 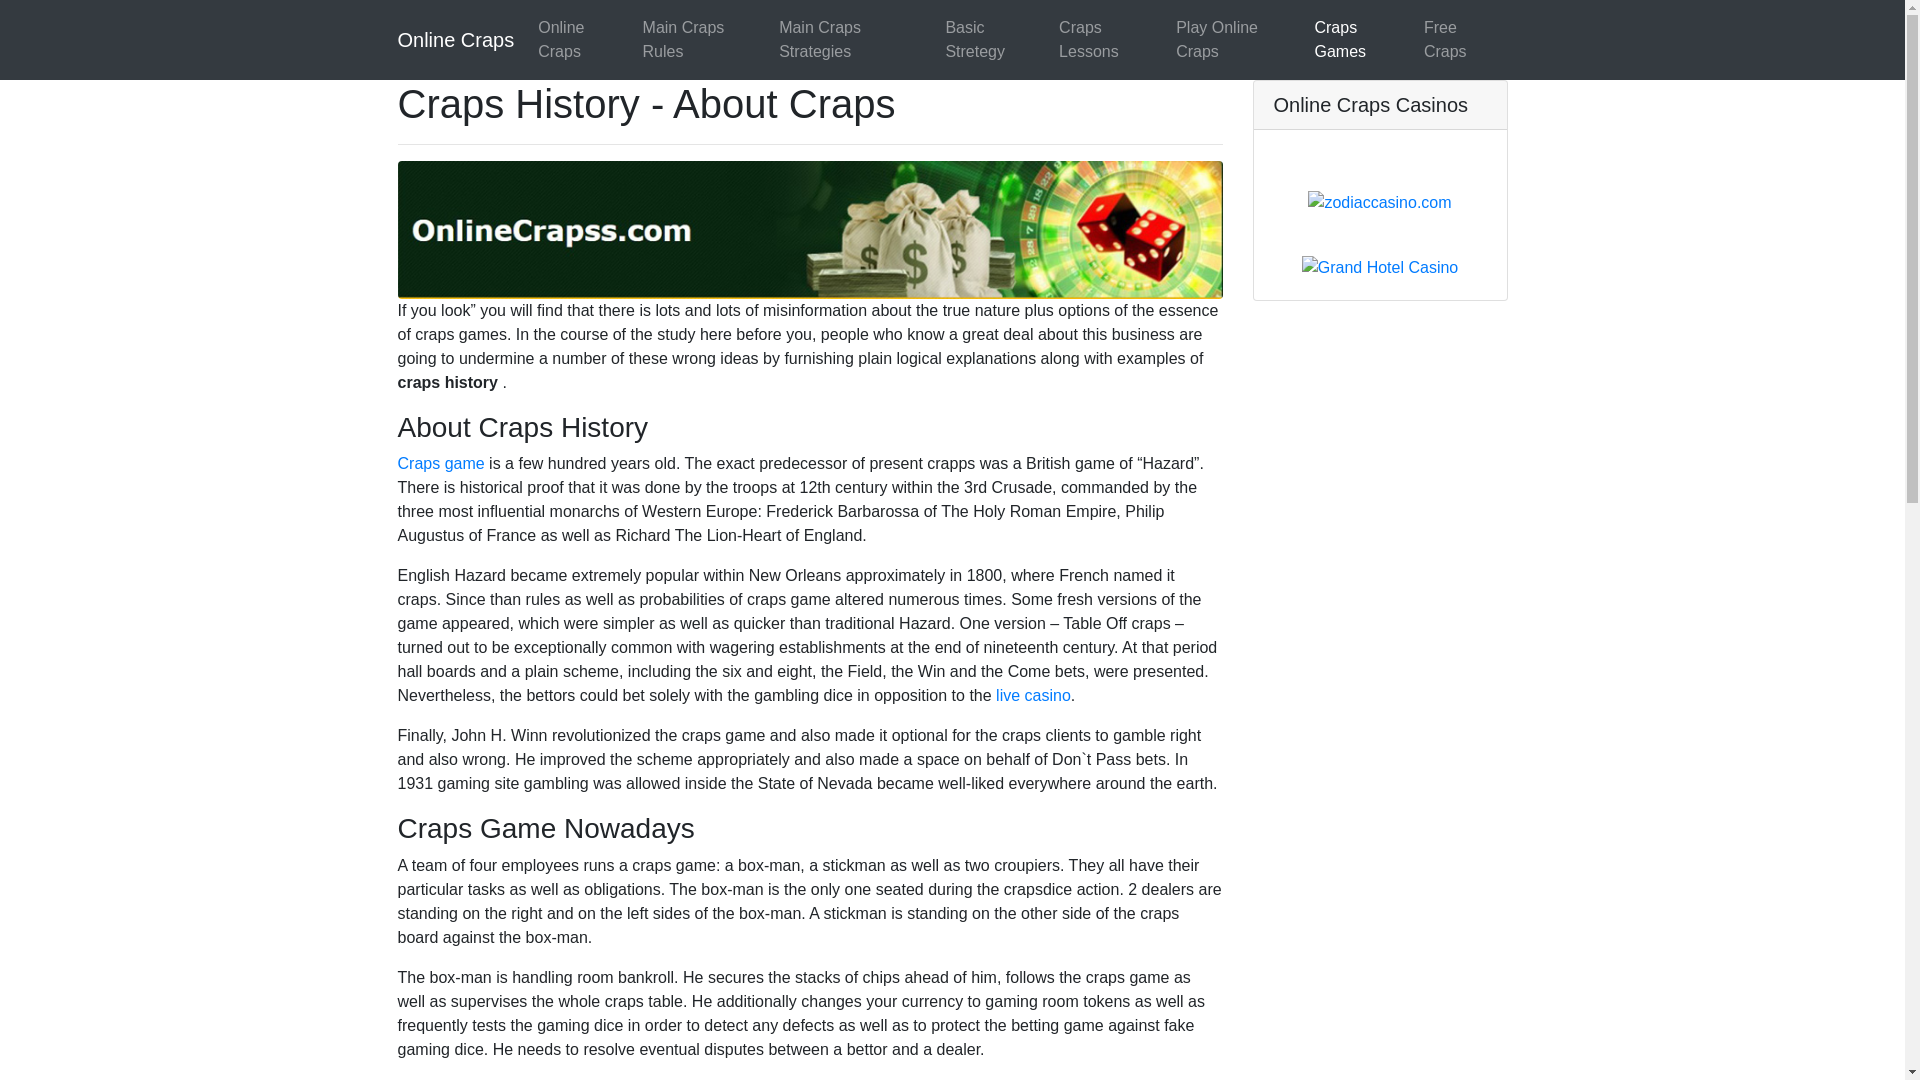 I want to click on Grand Hotel Casino, so click(x=1380, y=266).